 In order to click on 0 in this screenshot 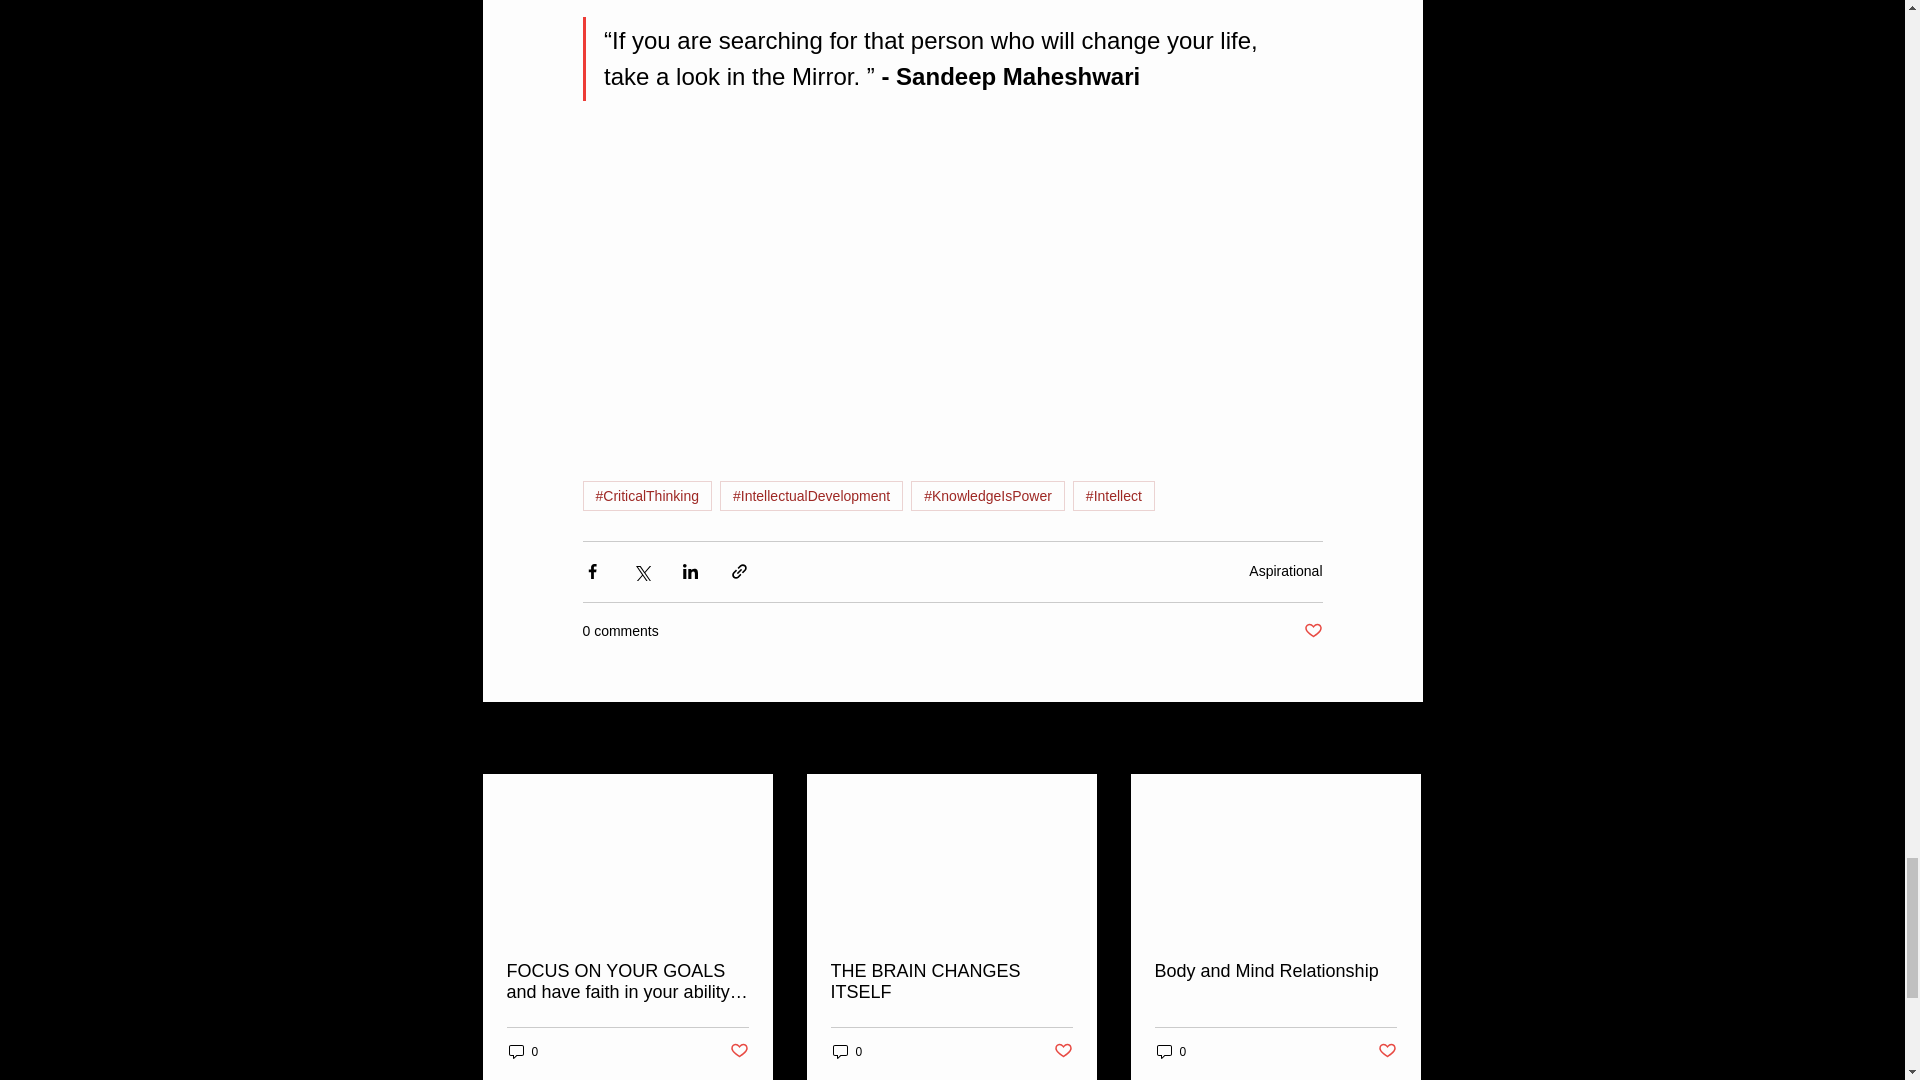, I will do `click(846, 1051)`.